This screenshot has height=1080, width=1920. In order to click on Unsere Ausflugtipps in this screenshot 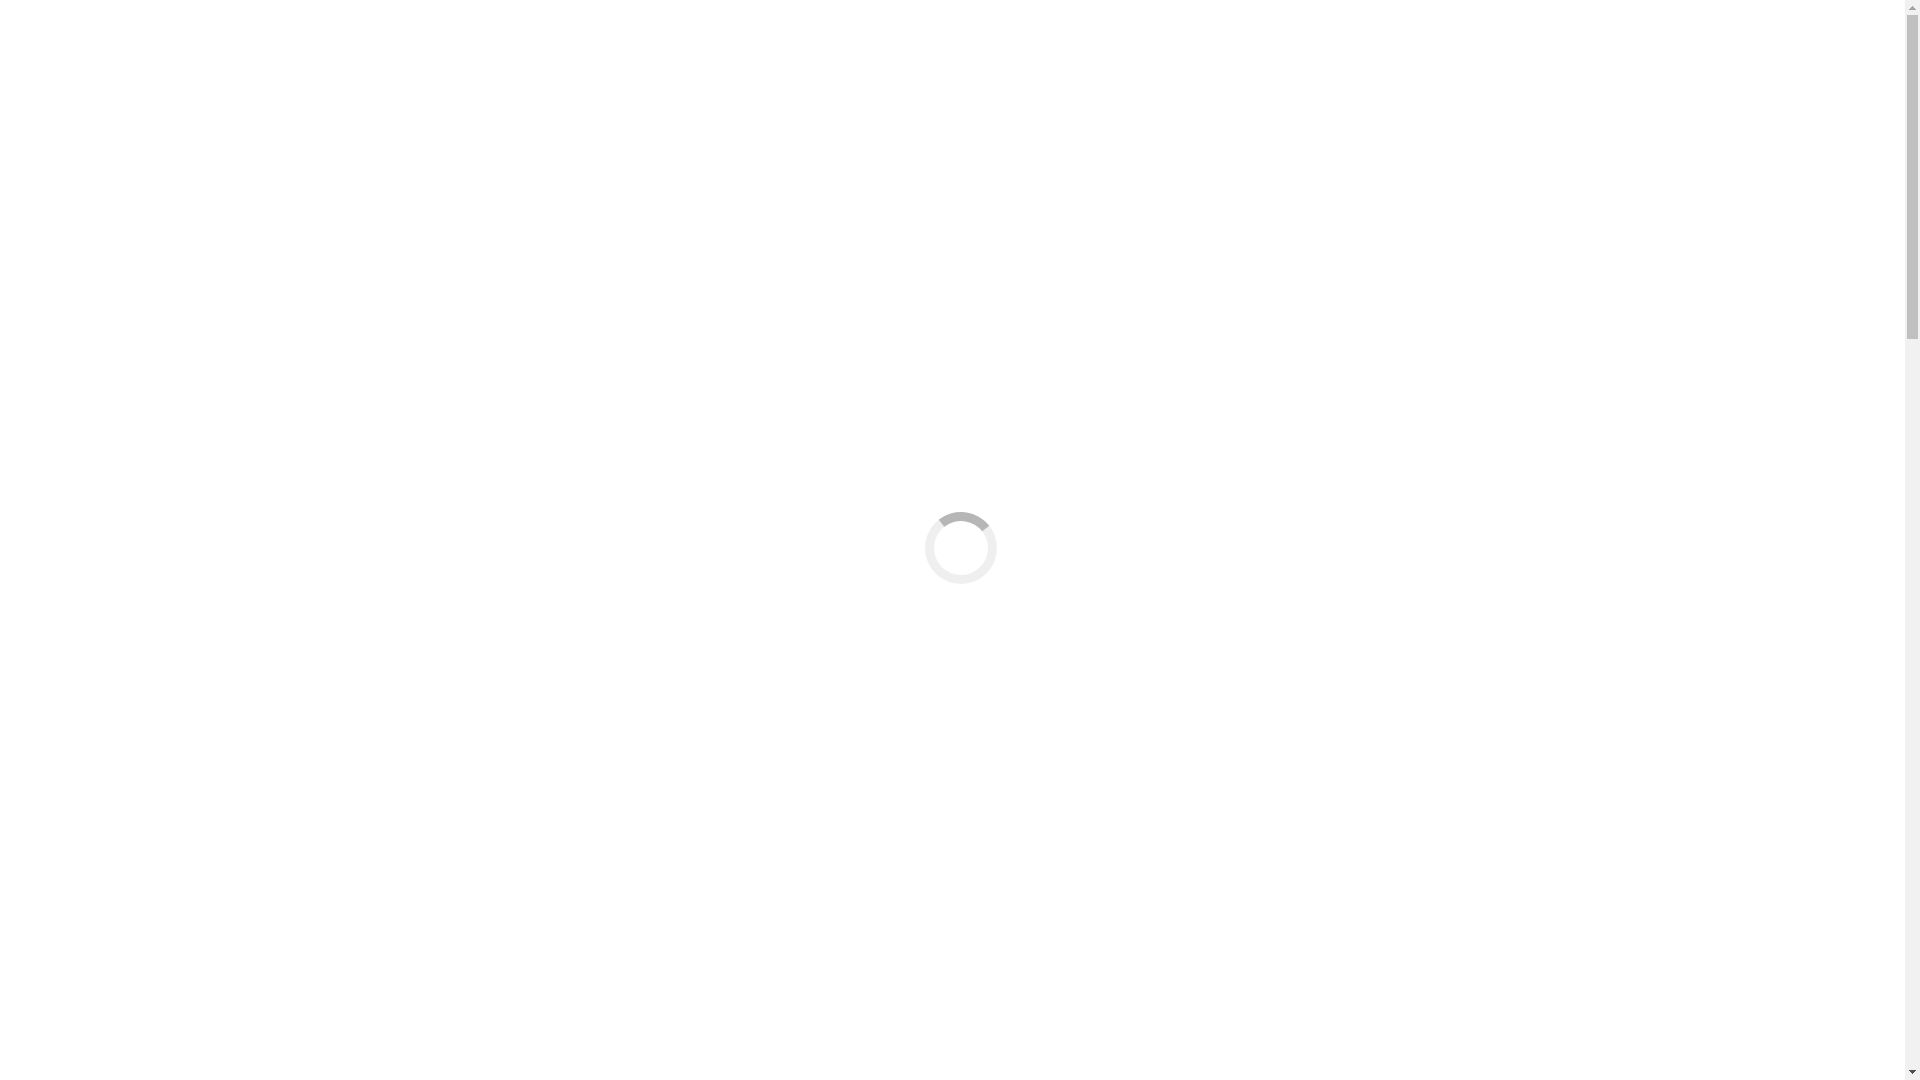, I will do `click(194, 856)`.